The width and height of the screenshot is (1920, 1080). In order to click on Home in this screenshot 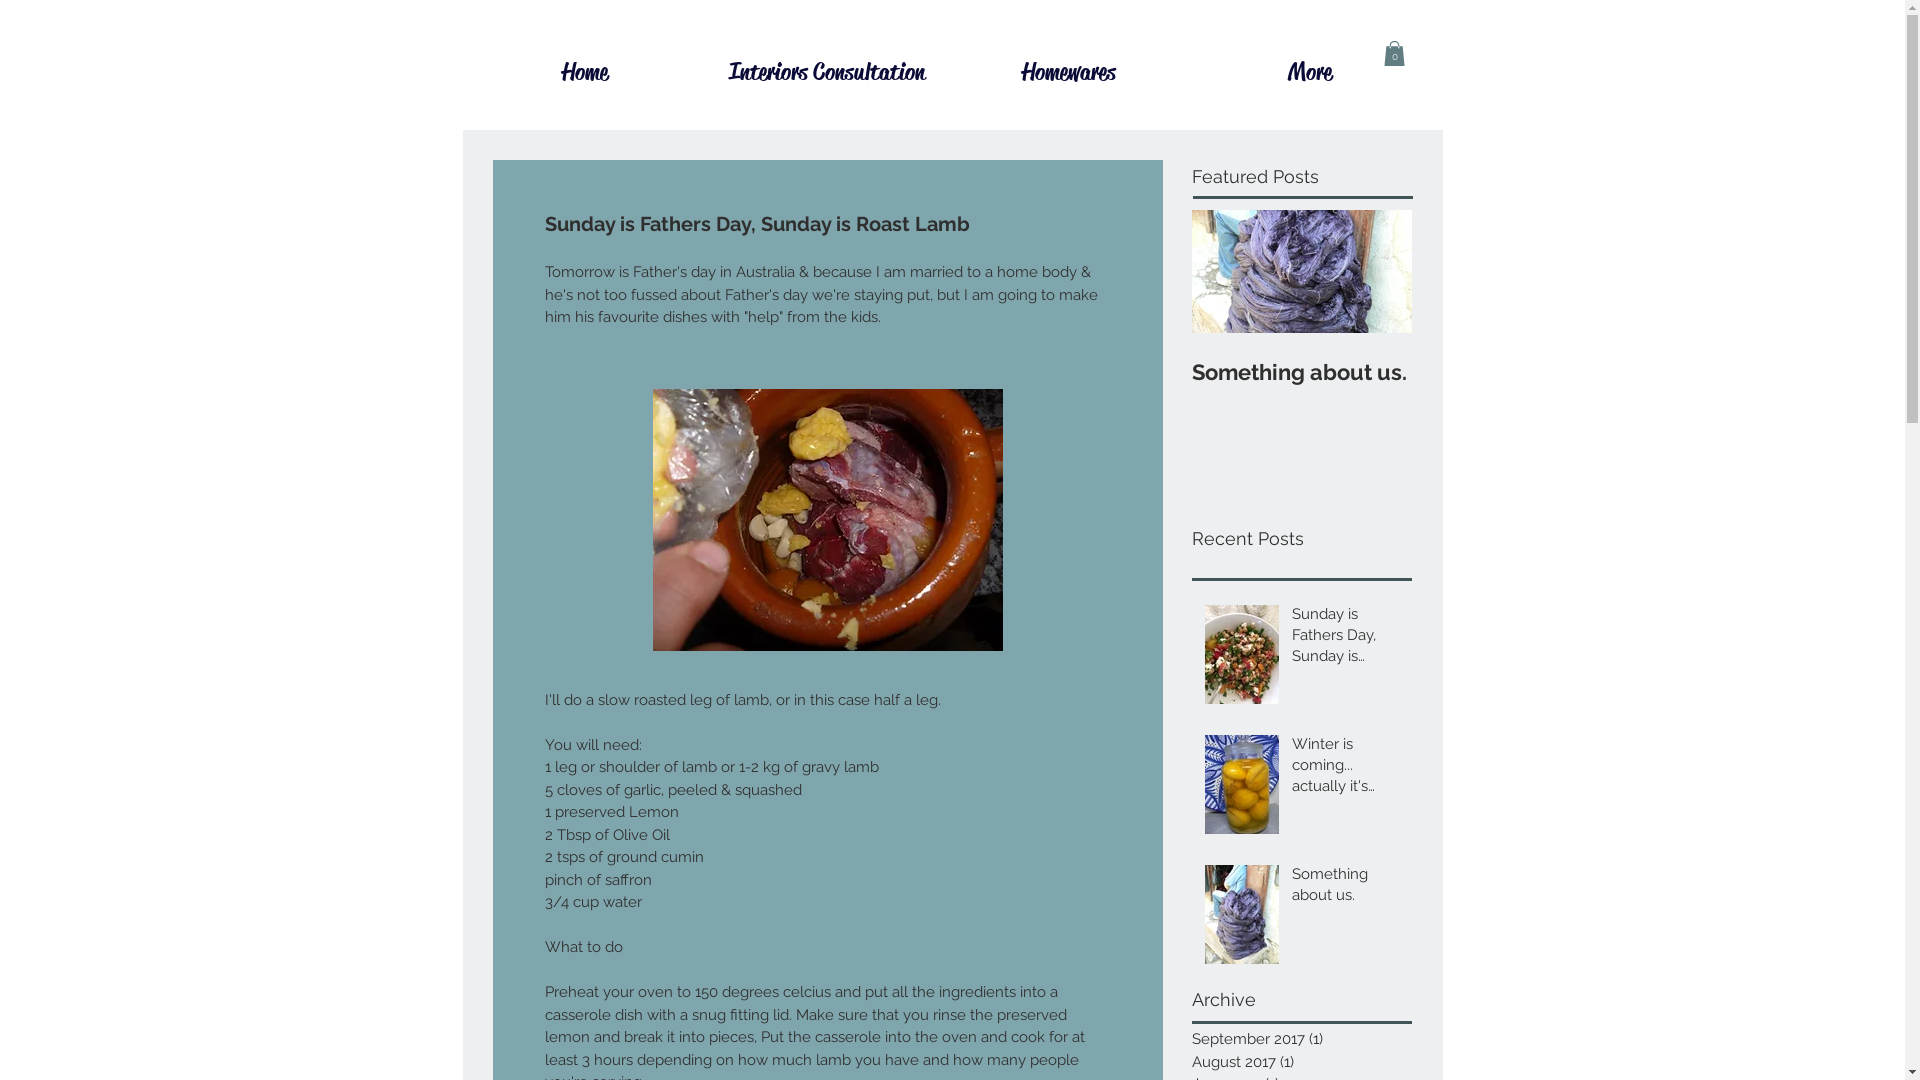, I will do `click(585, 72)`.